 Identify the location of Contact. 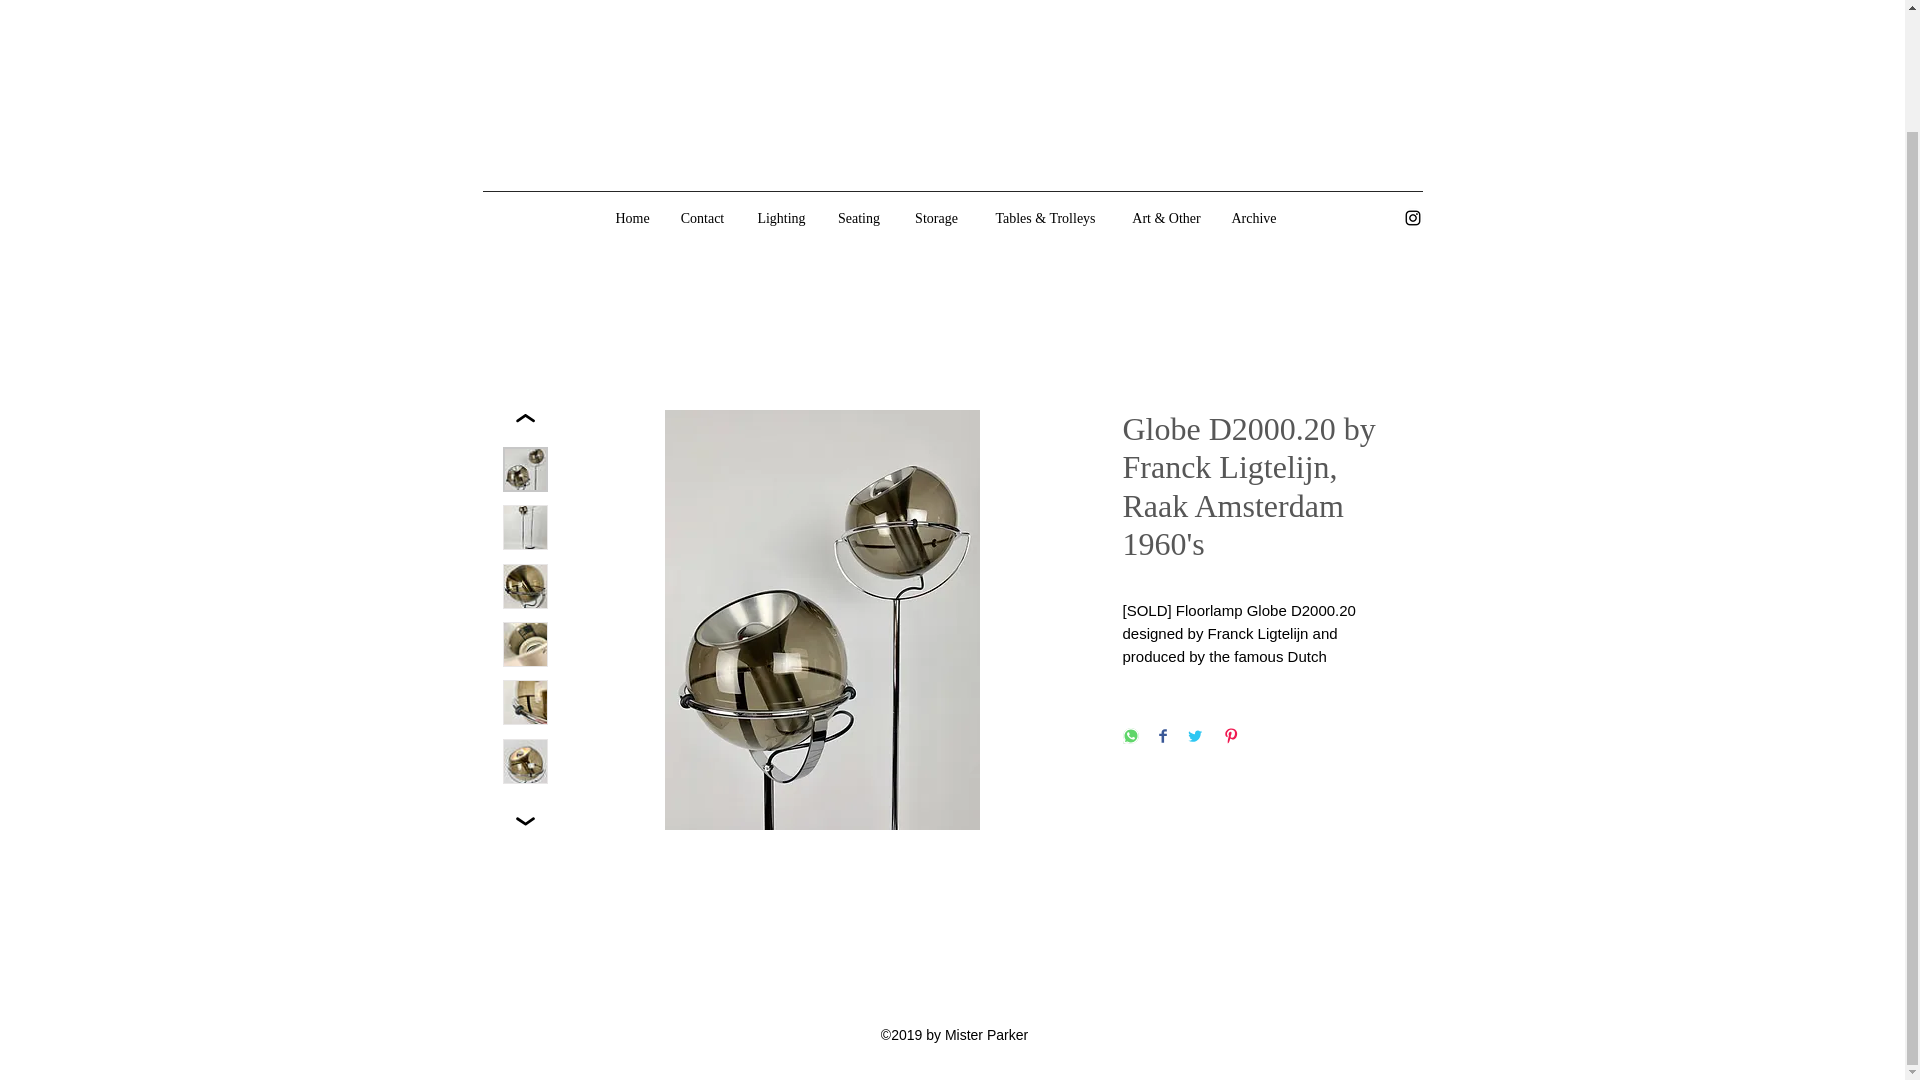
(702, 219).